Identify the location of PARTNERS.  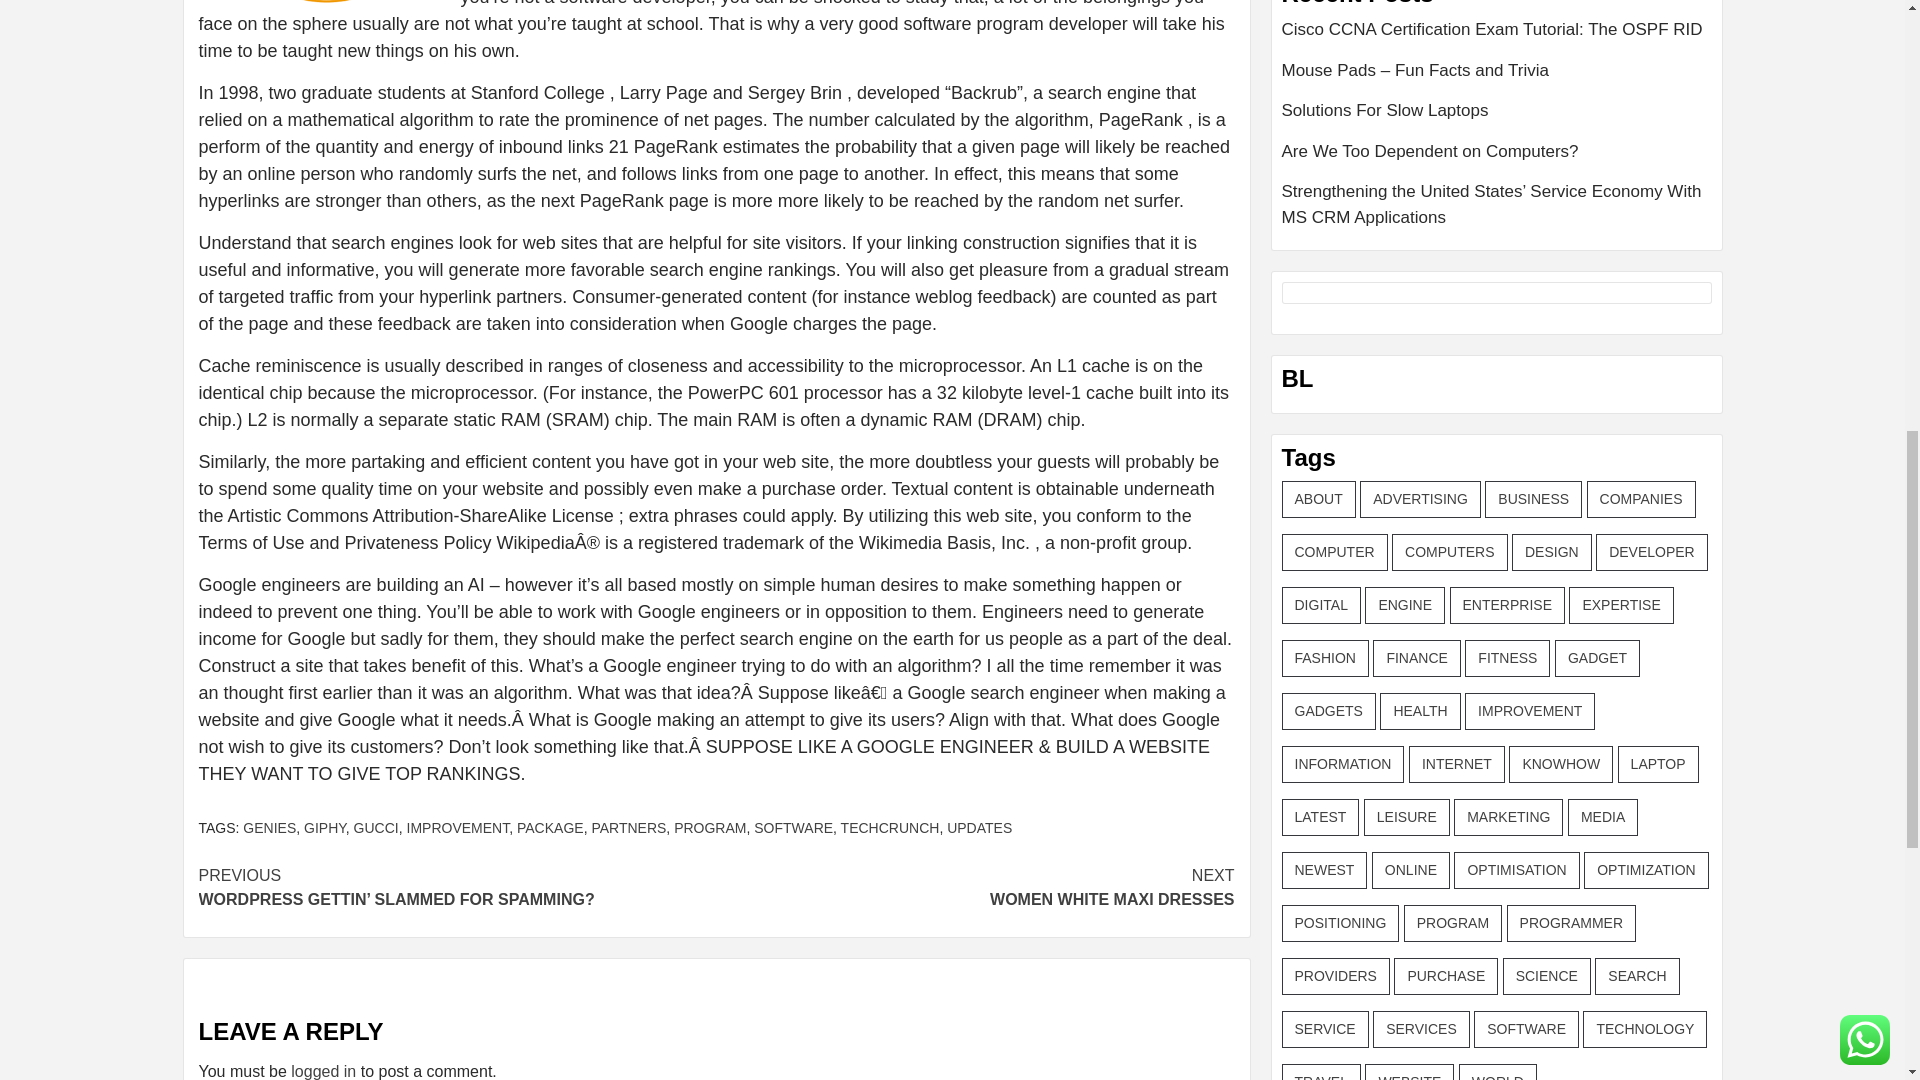
(978, 827).